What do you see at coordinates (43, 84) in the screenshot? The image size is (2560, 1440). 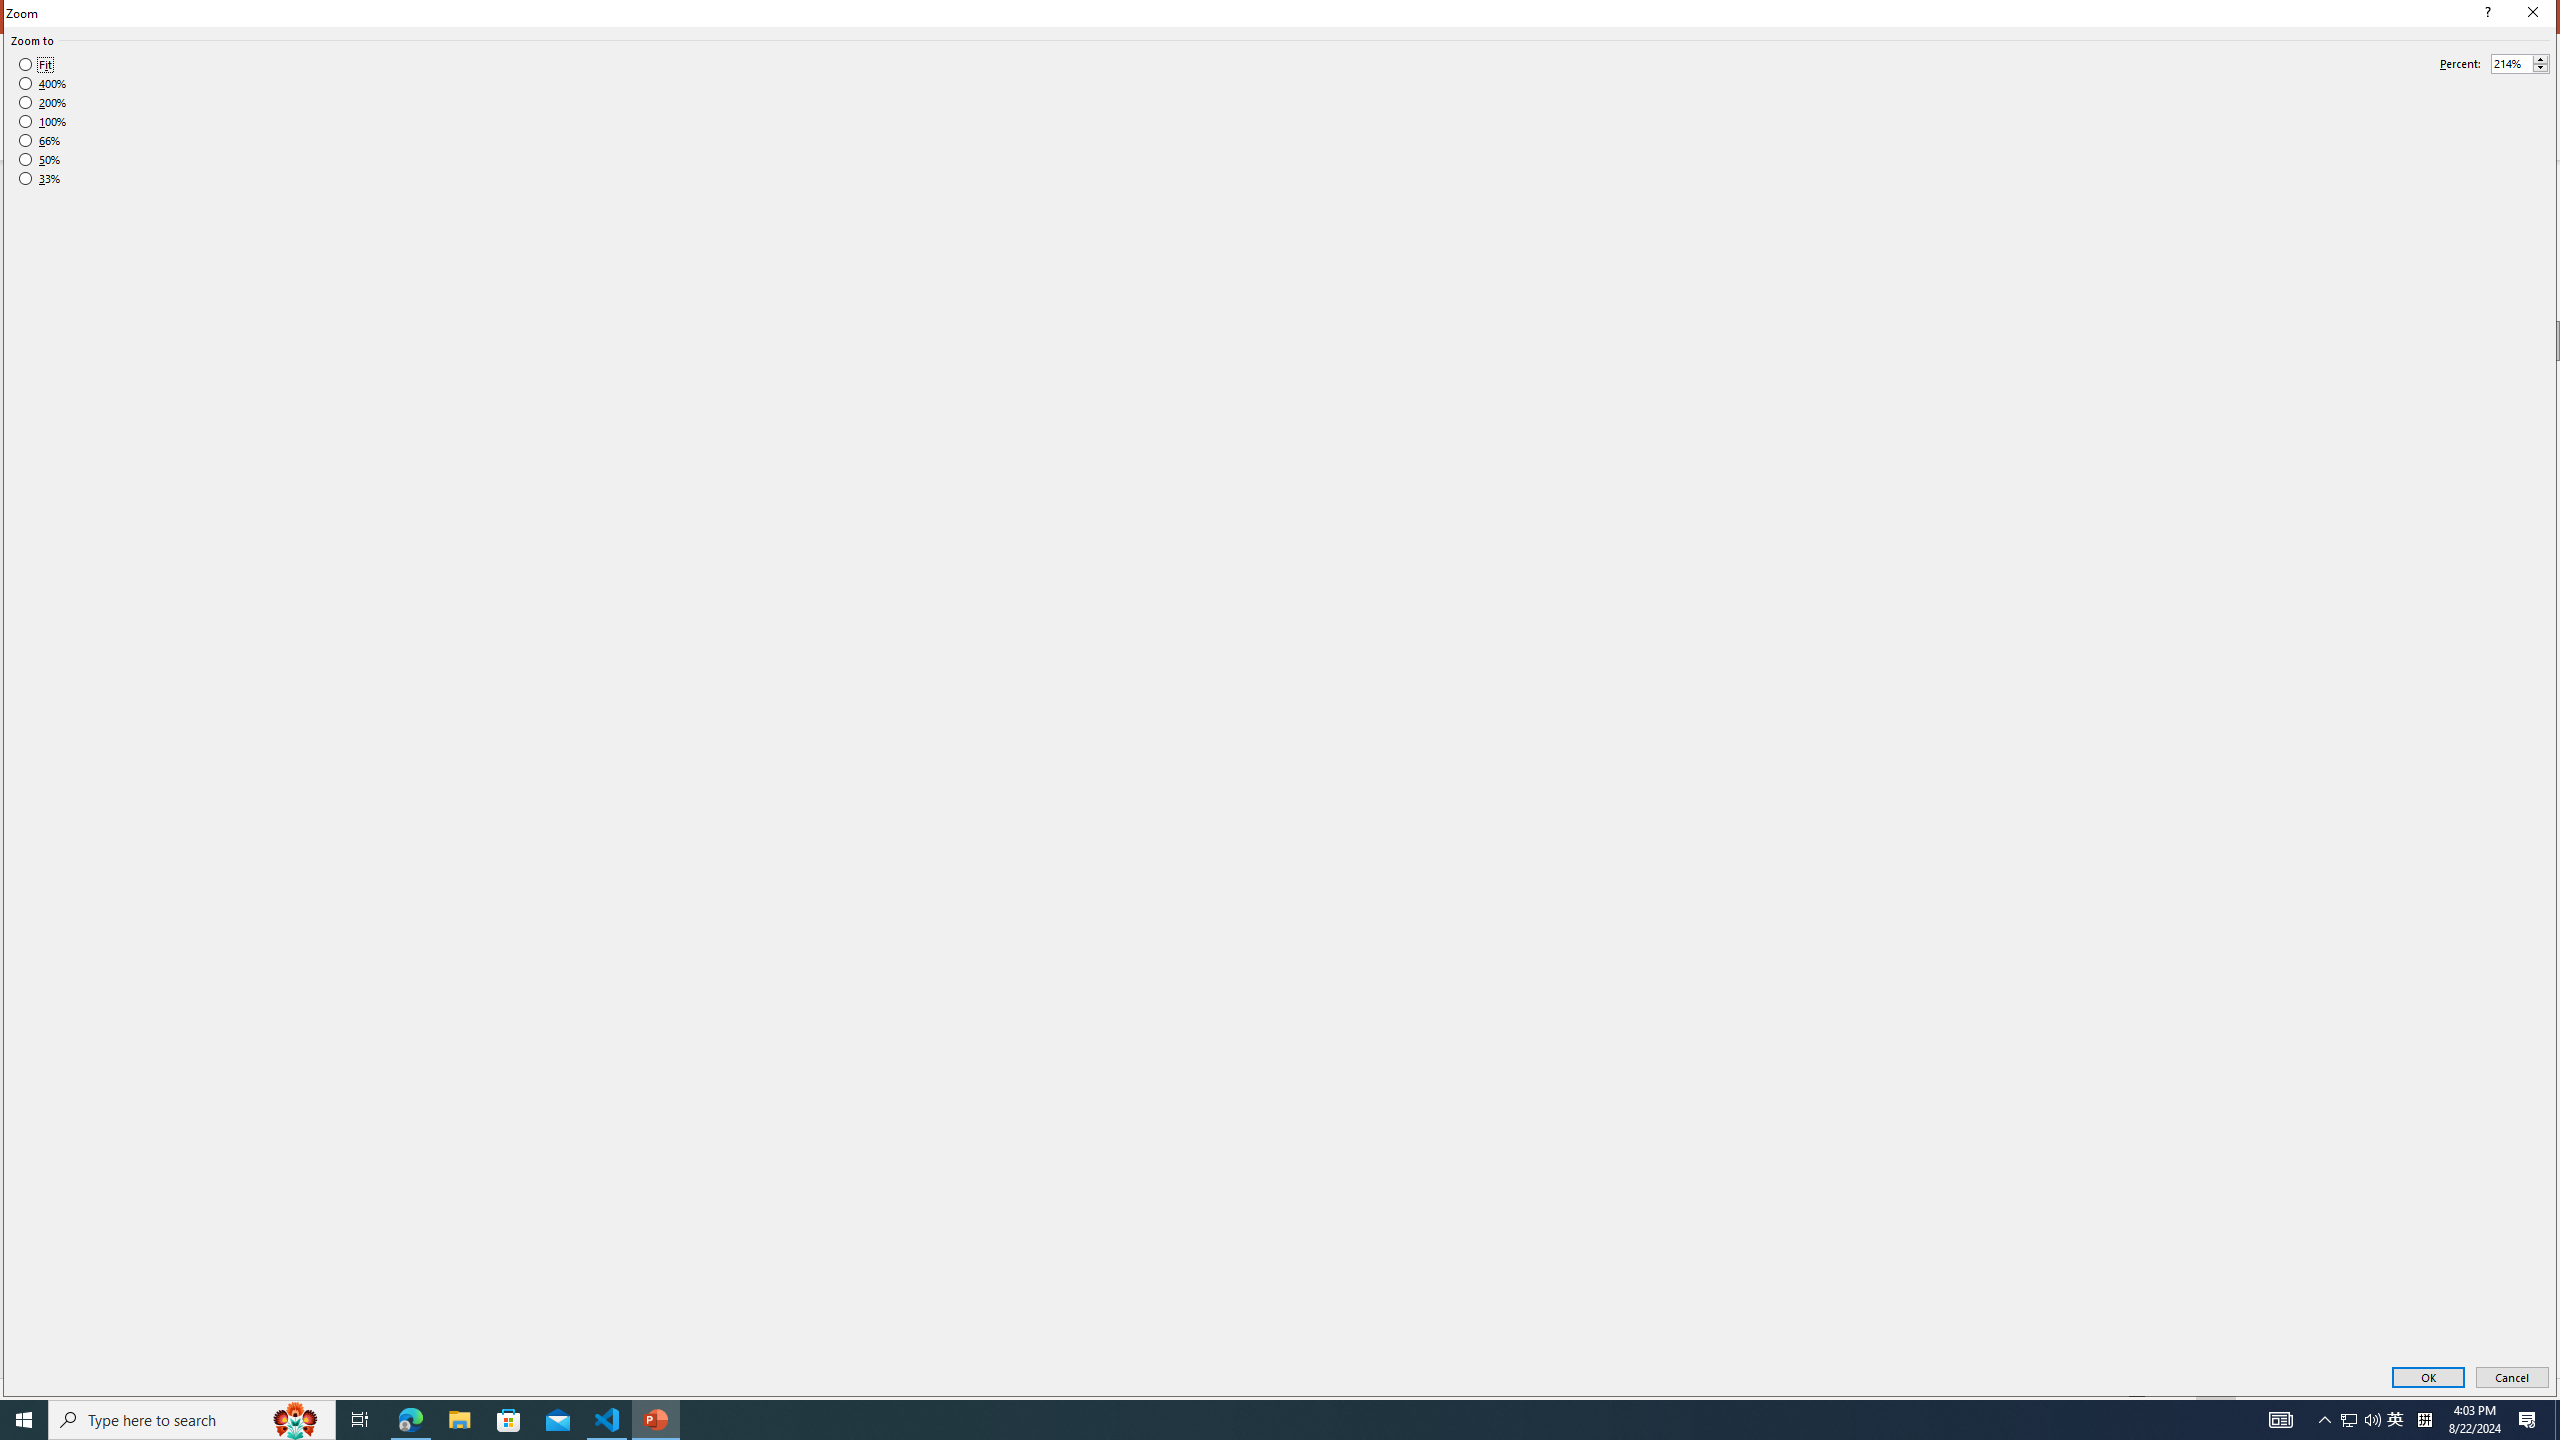 I see `400%` at bounding box center [43, 84].